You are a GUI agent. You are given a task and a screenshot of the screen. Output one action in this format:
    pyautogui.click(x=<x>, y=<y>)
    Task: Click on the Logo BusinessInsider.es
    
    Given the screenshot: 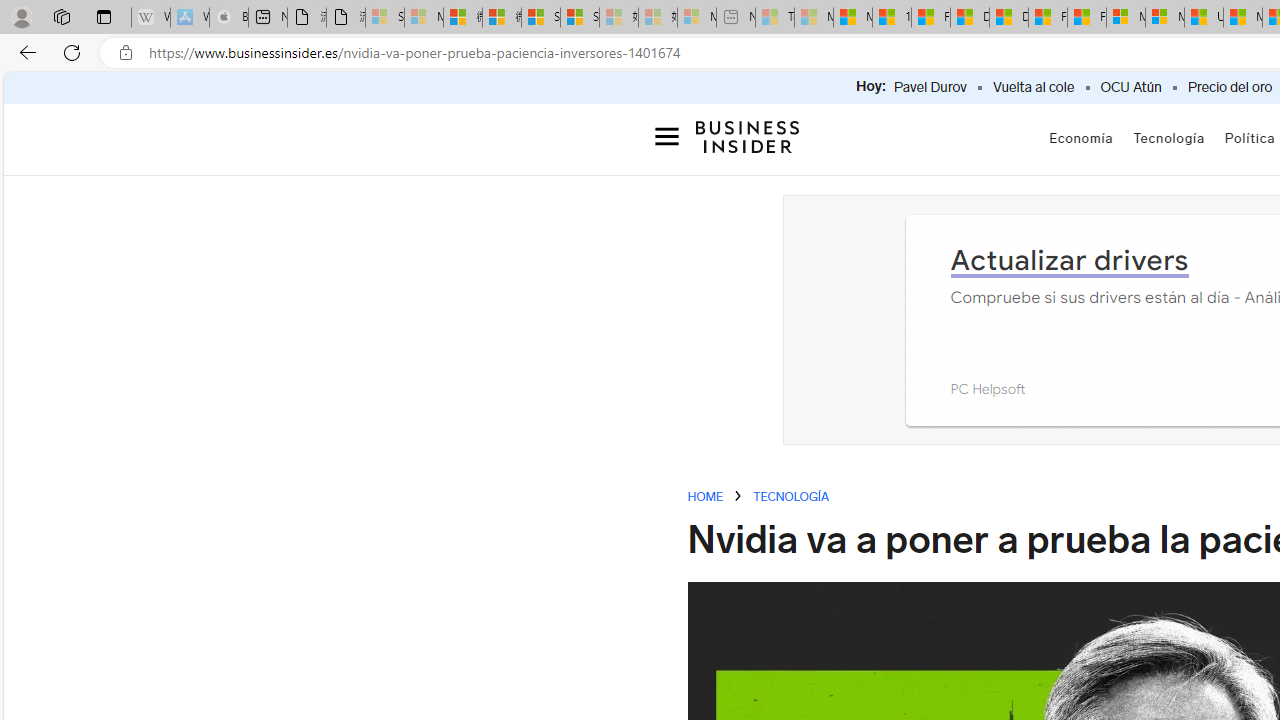 What is the action you would take?
    pyautogui.click(x=748, y=140)
    